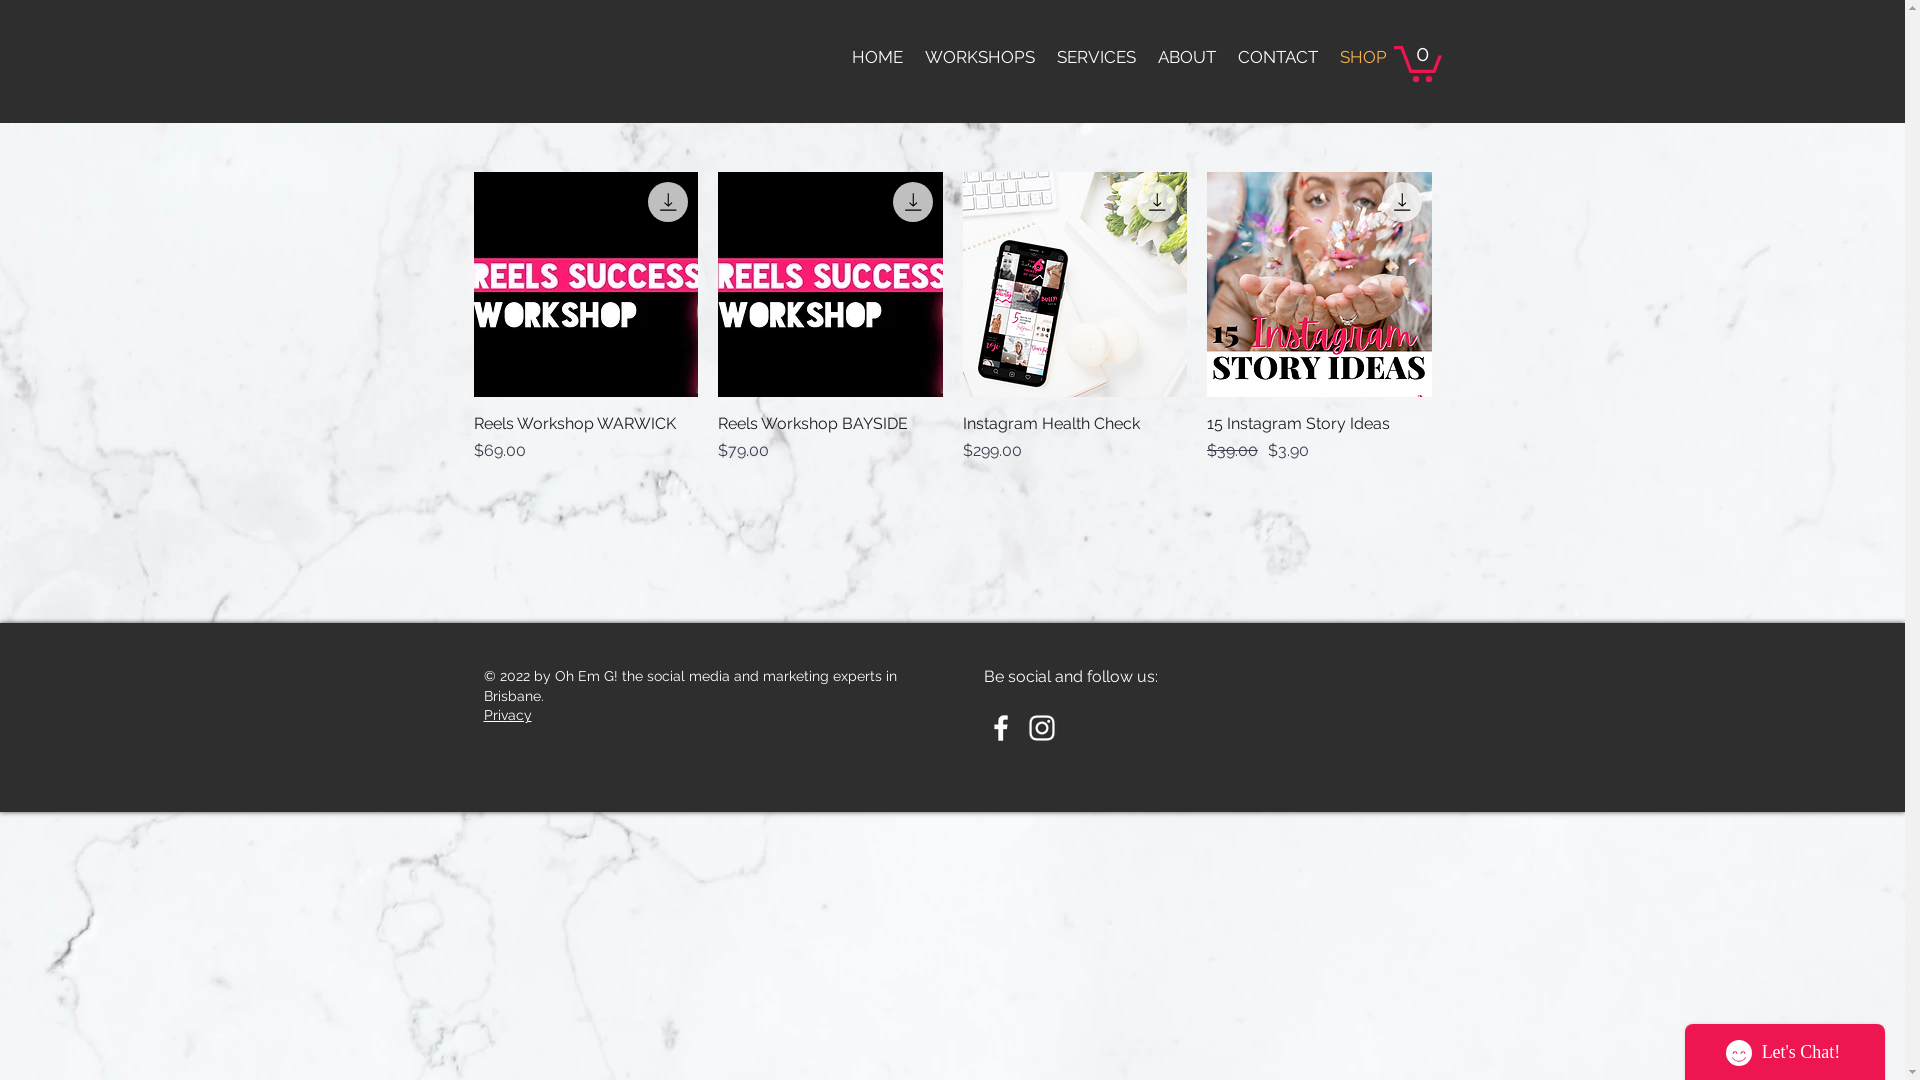 The image size is (1920, 1080). Describe the element at coordinates (980, 57) in the screenshot. I see `WORKSHOPS` at that location.